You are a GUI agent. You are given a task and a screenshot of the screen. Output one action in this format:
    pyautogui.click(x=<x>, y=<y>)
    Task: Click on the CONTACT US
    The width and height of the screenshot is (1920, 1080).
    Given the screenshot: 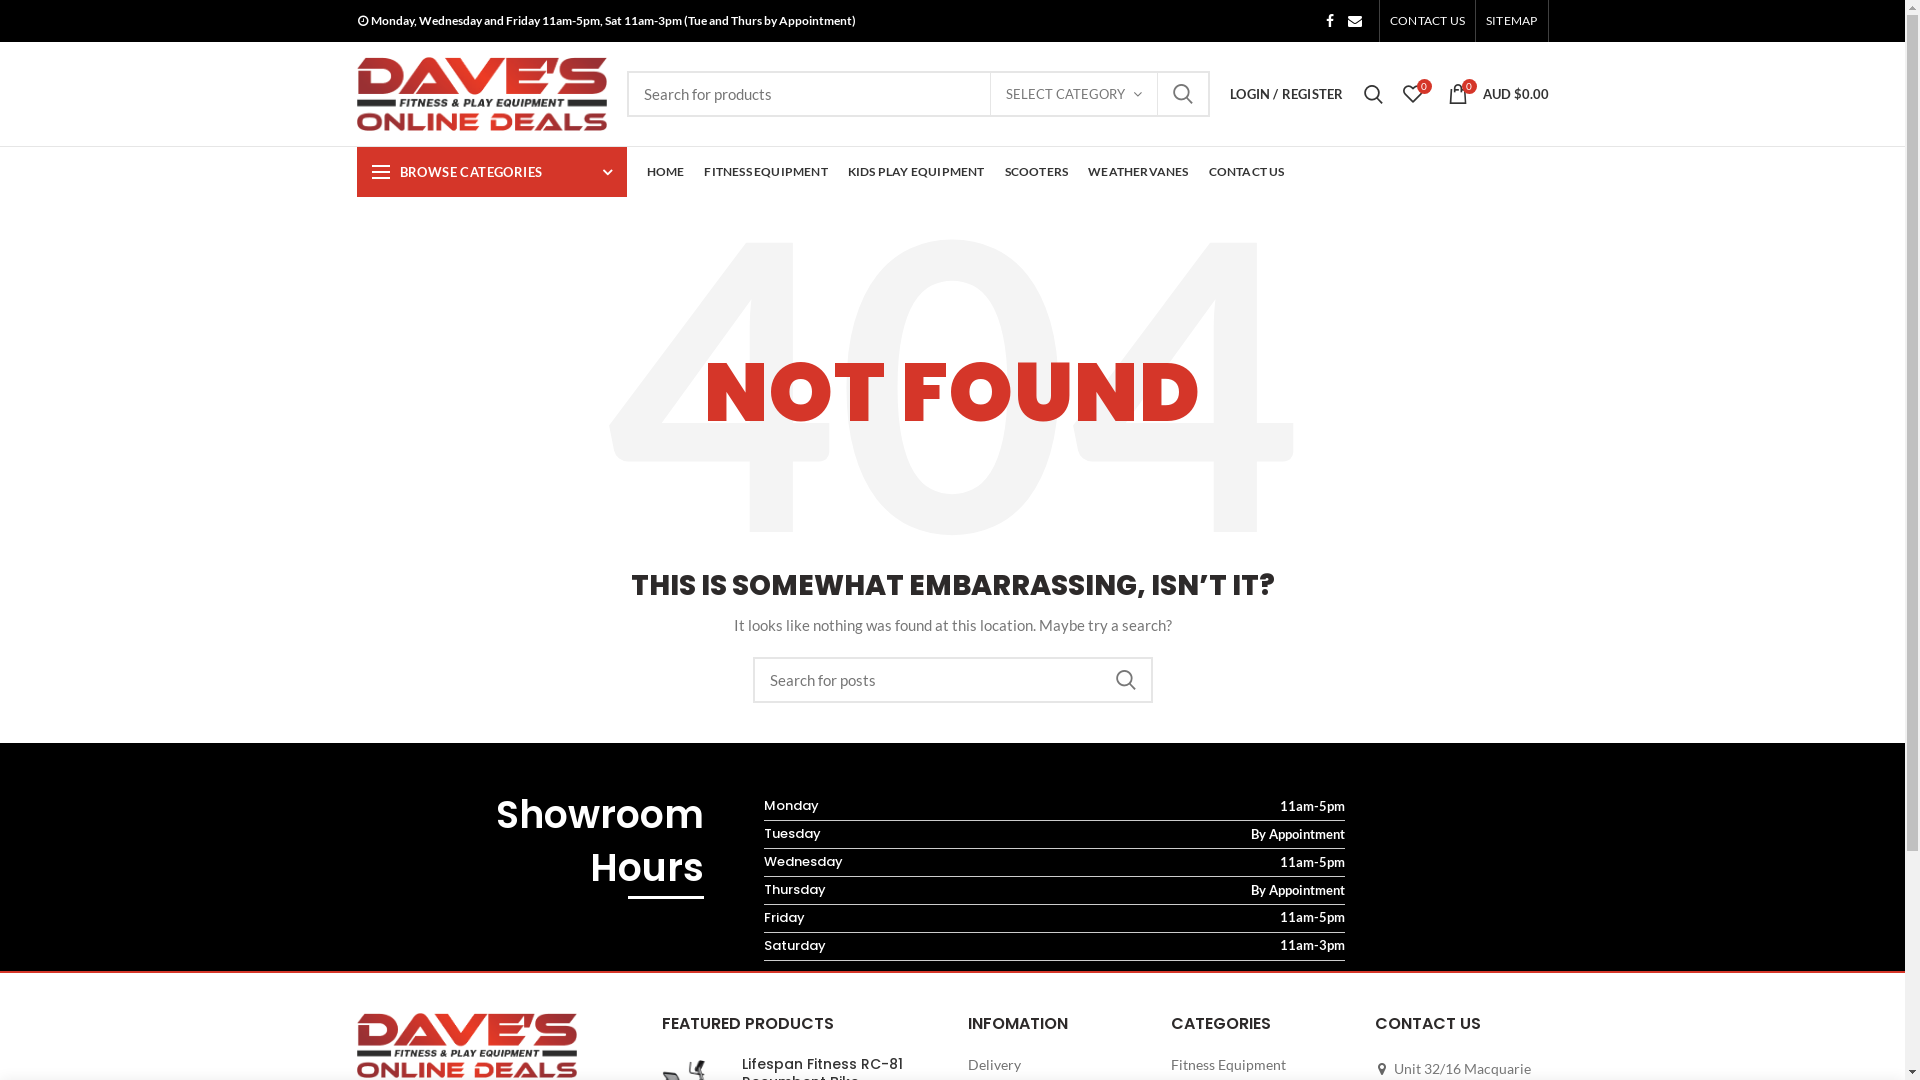 What is the action you would take?
    pyautogui.click(x=1247, y=172)
    